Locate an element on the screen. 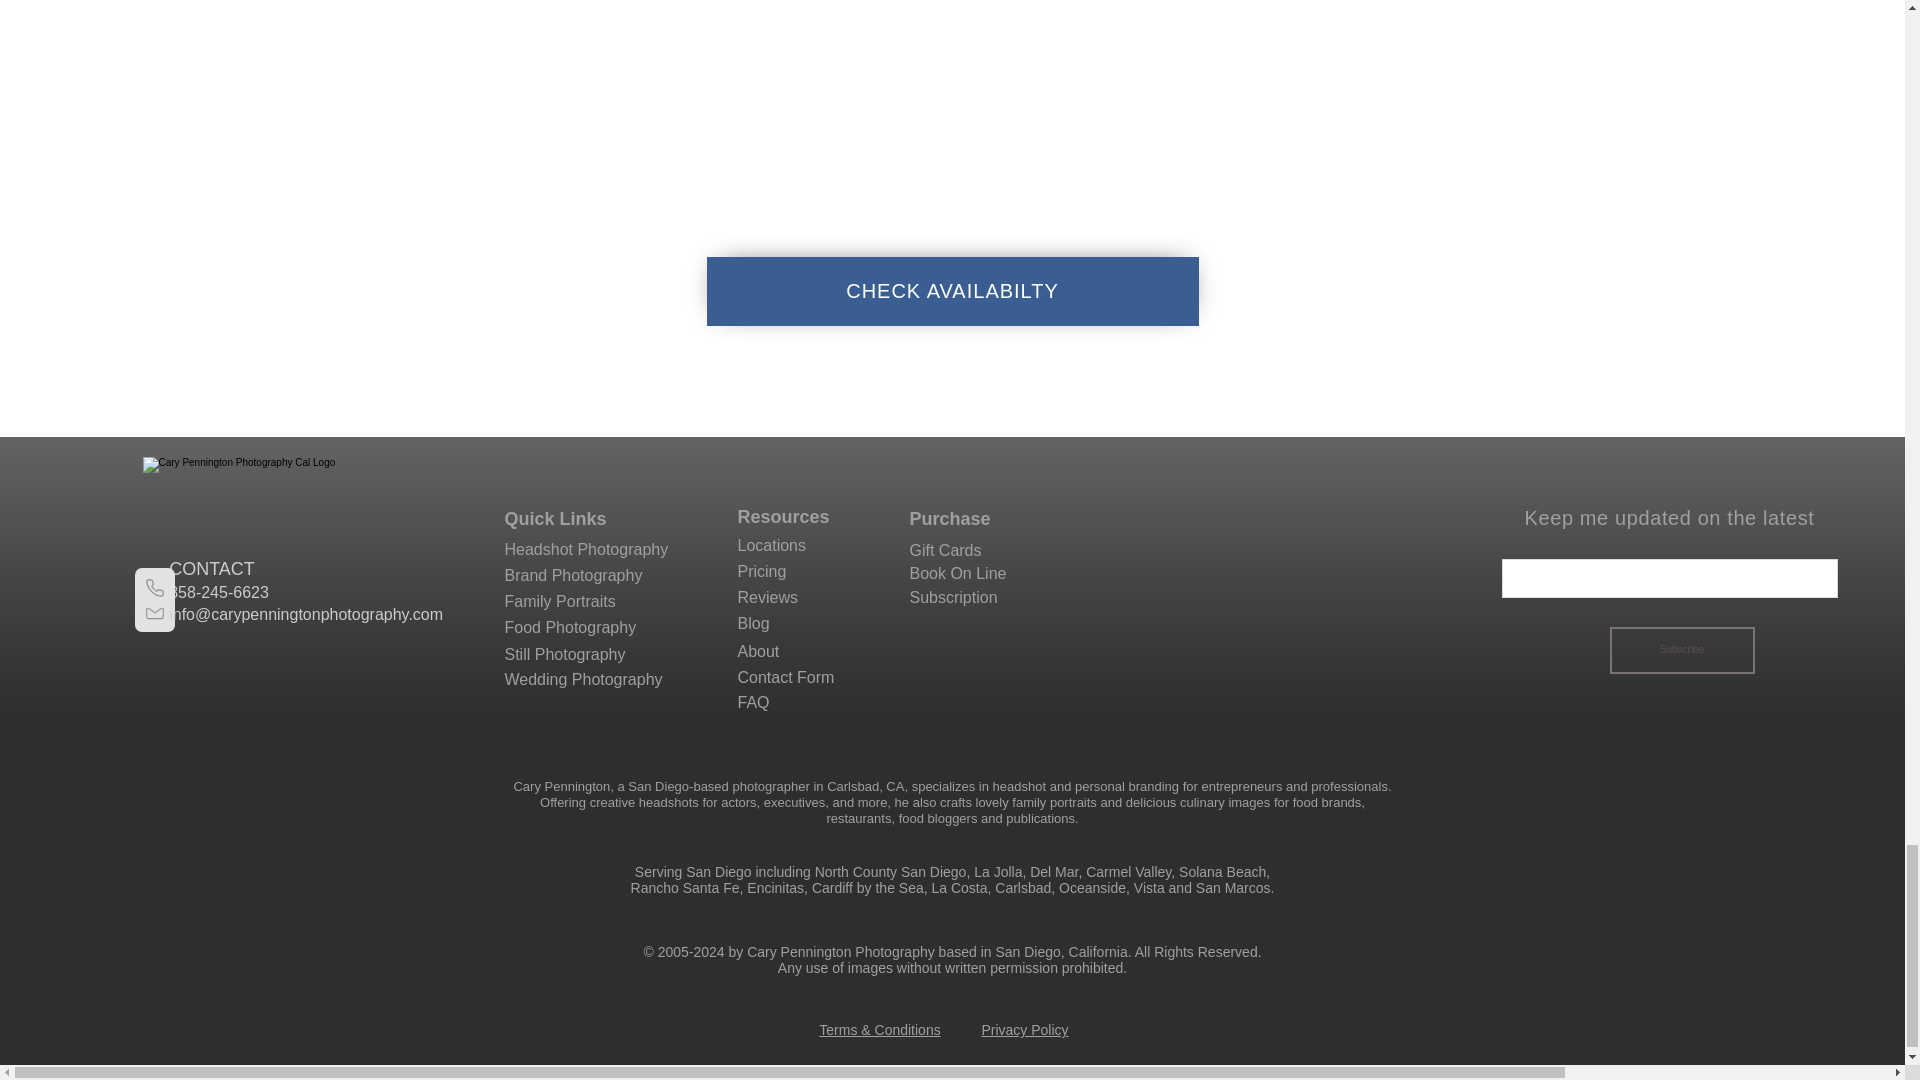 This screenshot has width=1920, height=1080. Wedding Photography is located at coordinates (582, 678).